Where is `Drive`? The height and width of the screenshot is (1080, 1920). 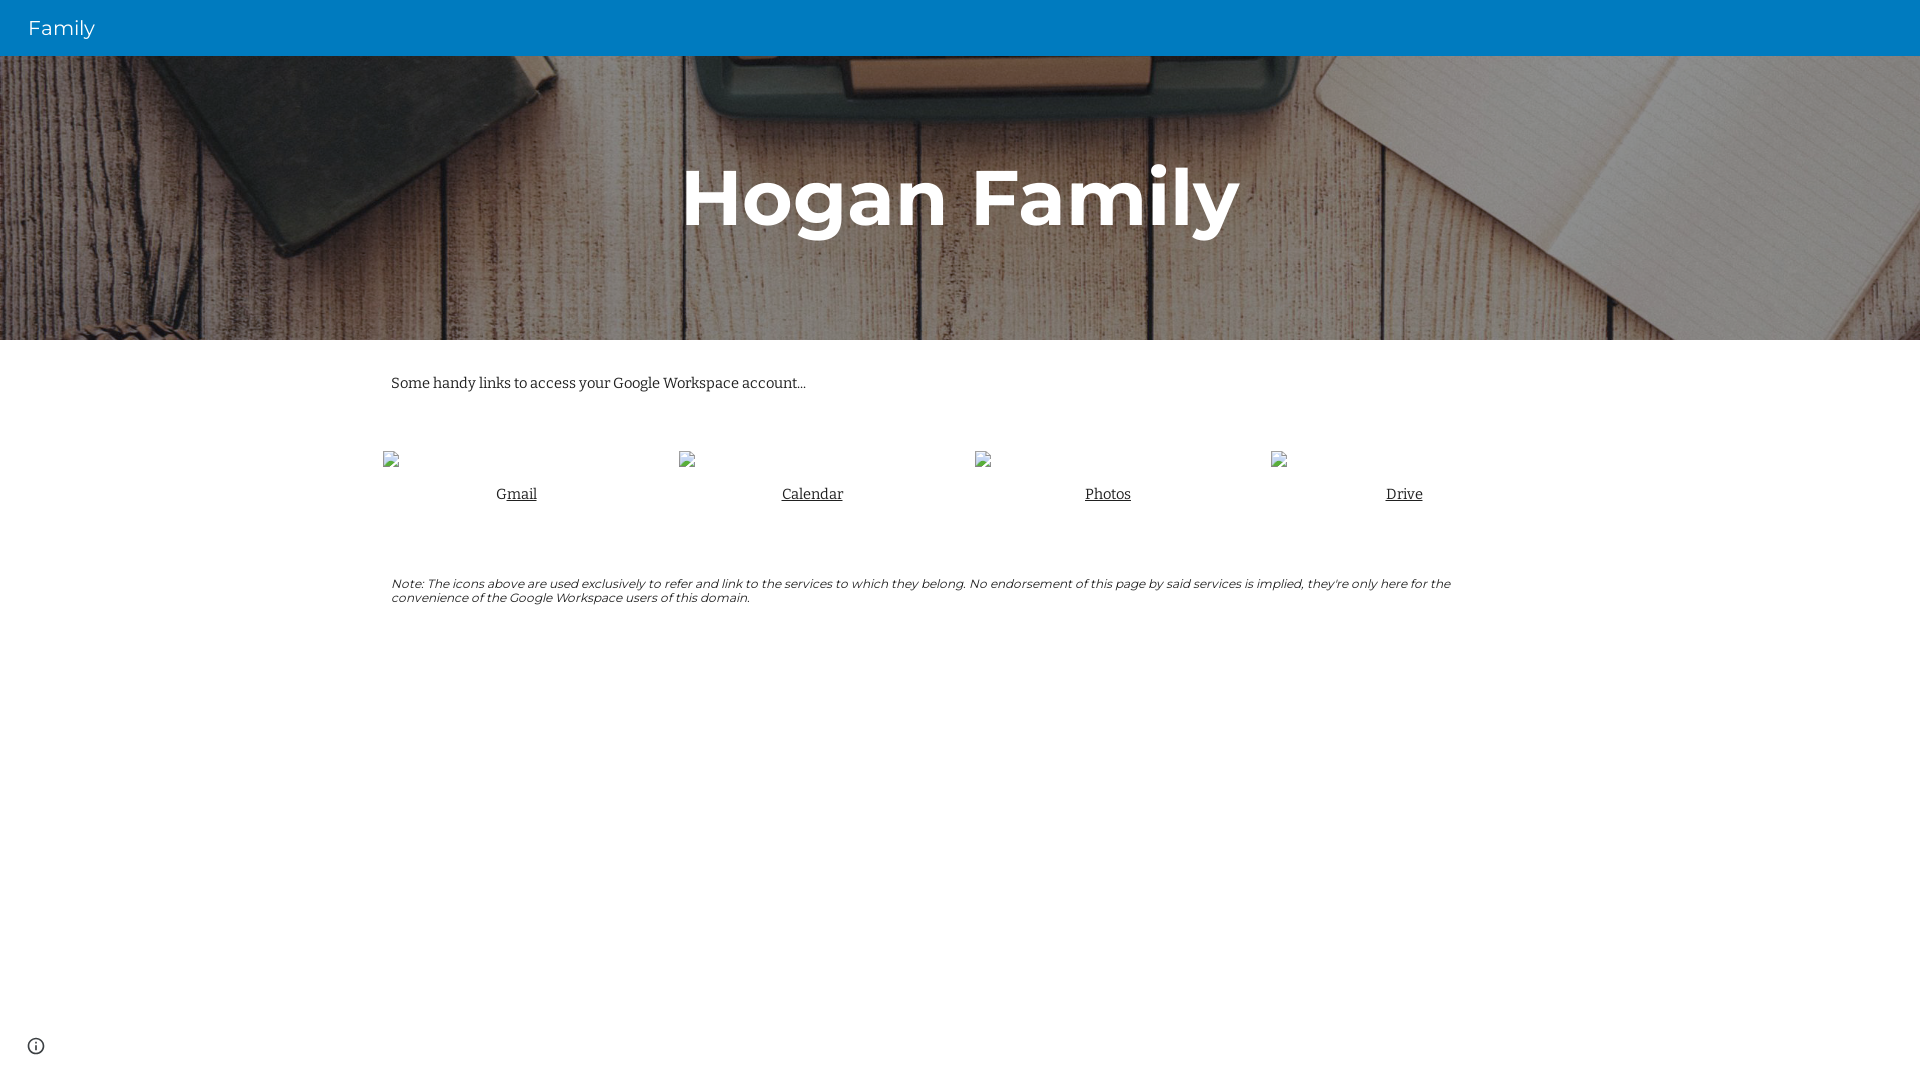 Drive is located at coordinates (1404, 494).